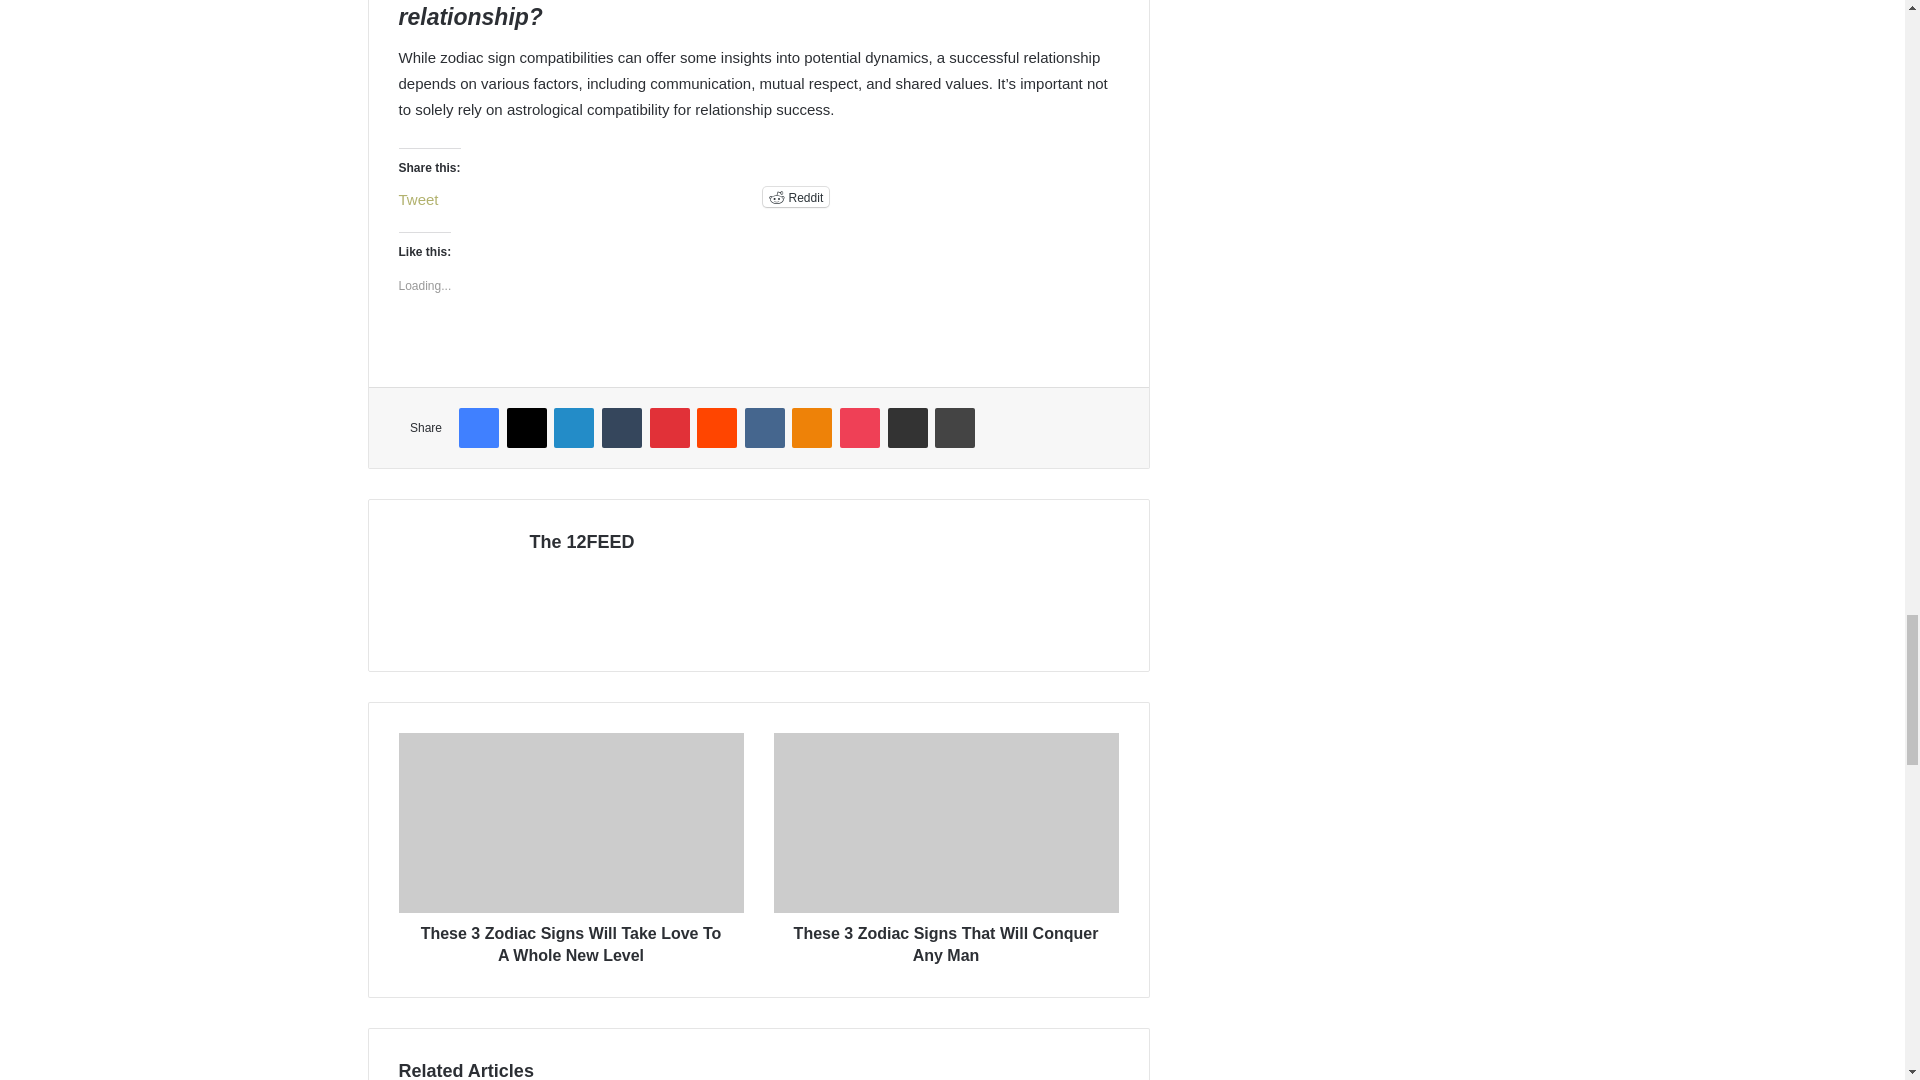 This screenshot has width=1920, height=1080. What do you see at coordinates (417, 196) in the screenshot?
I see `Tweet` at bounding box center [417, 196].